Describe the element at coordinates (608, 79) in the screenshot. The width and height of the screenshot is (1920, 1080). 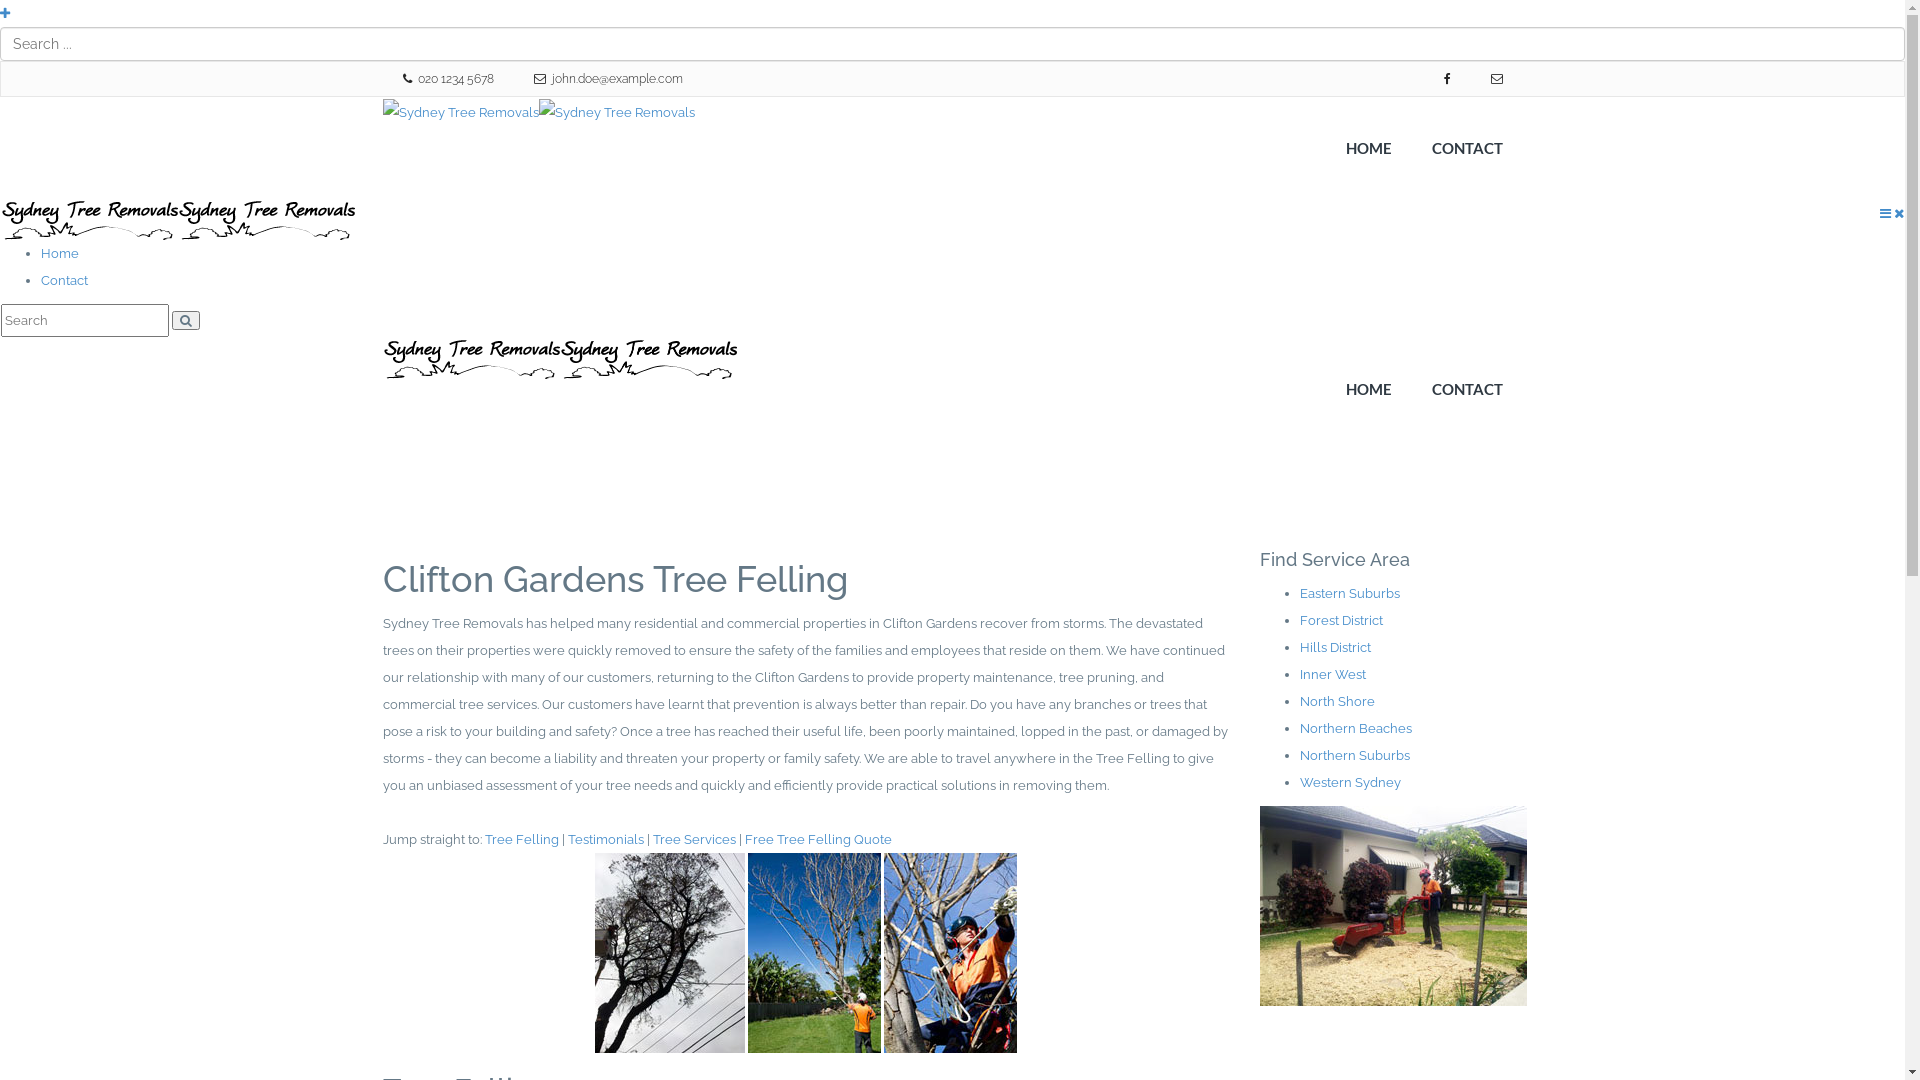
I see `  john.doe@example.com` at that location.